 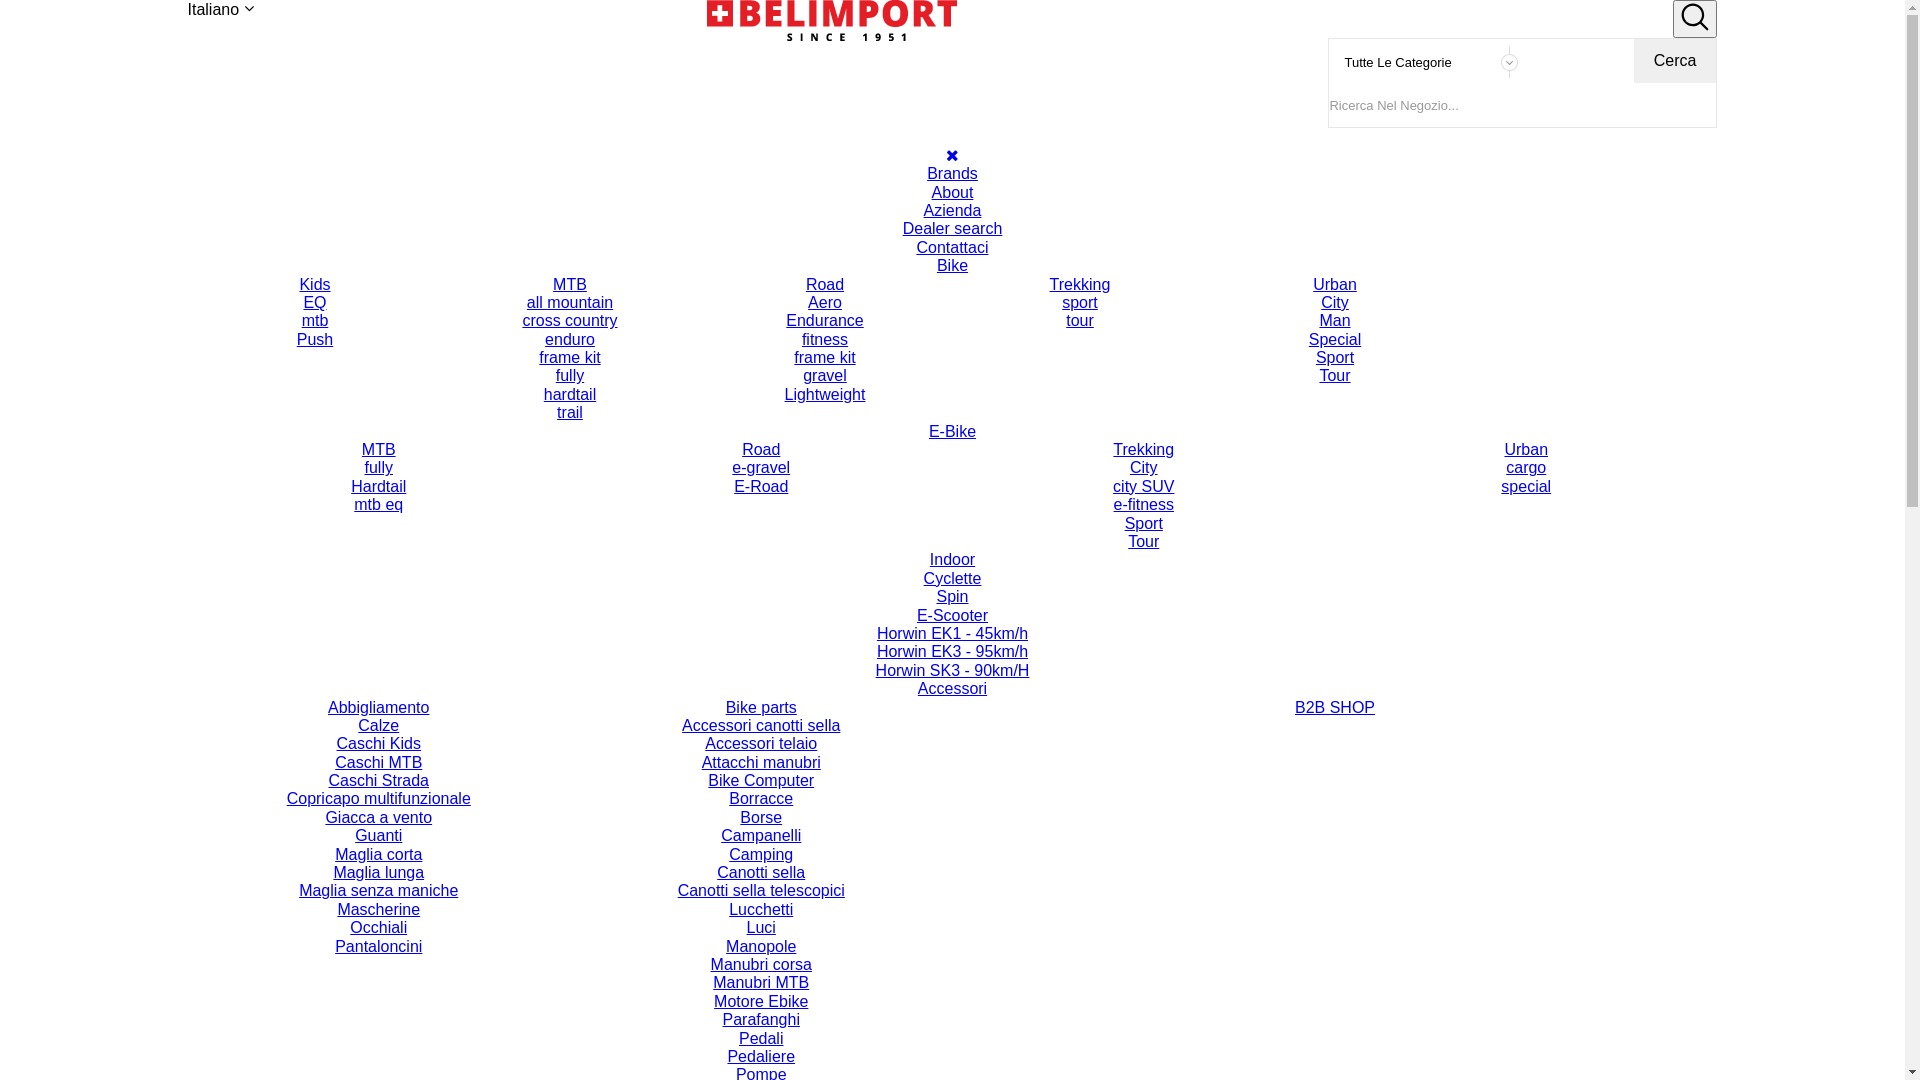 What do you see at coordinates (570, 395) in the screenshot?
I see `hardtail` at bounding box center [570, 395].